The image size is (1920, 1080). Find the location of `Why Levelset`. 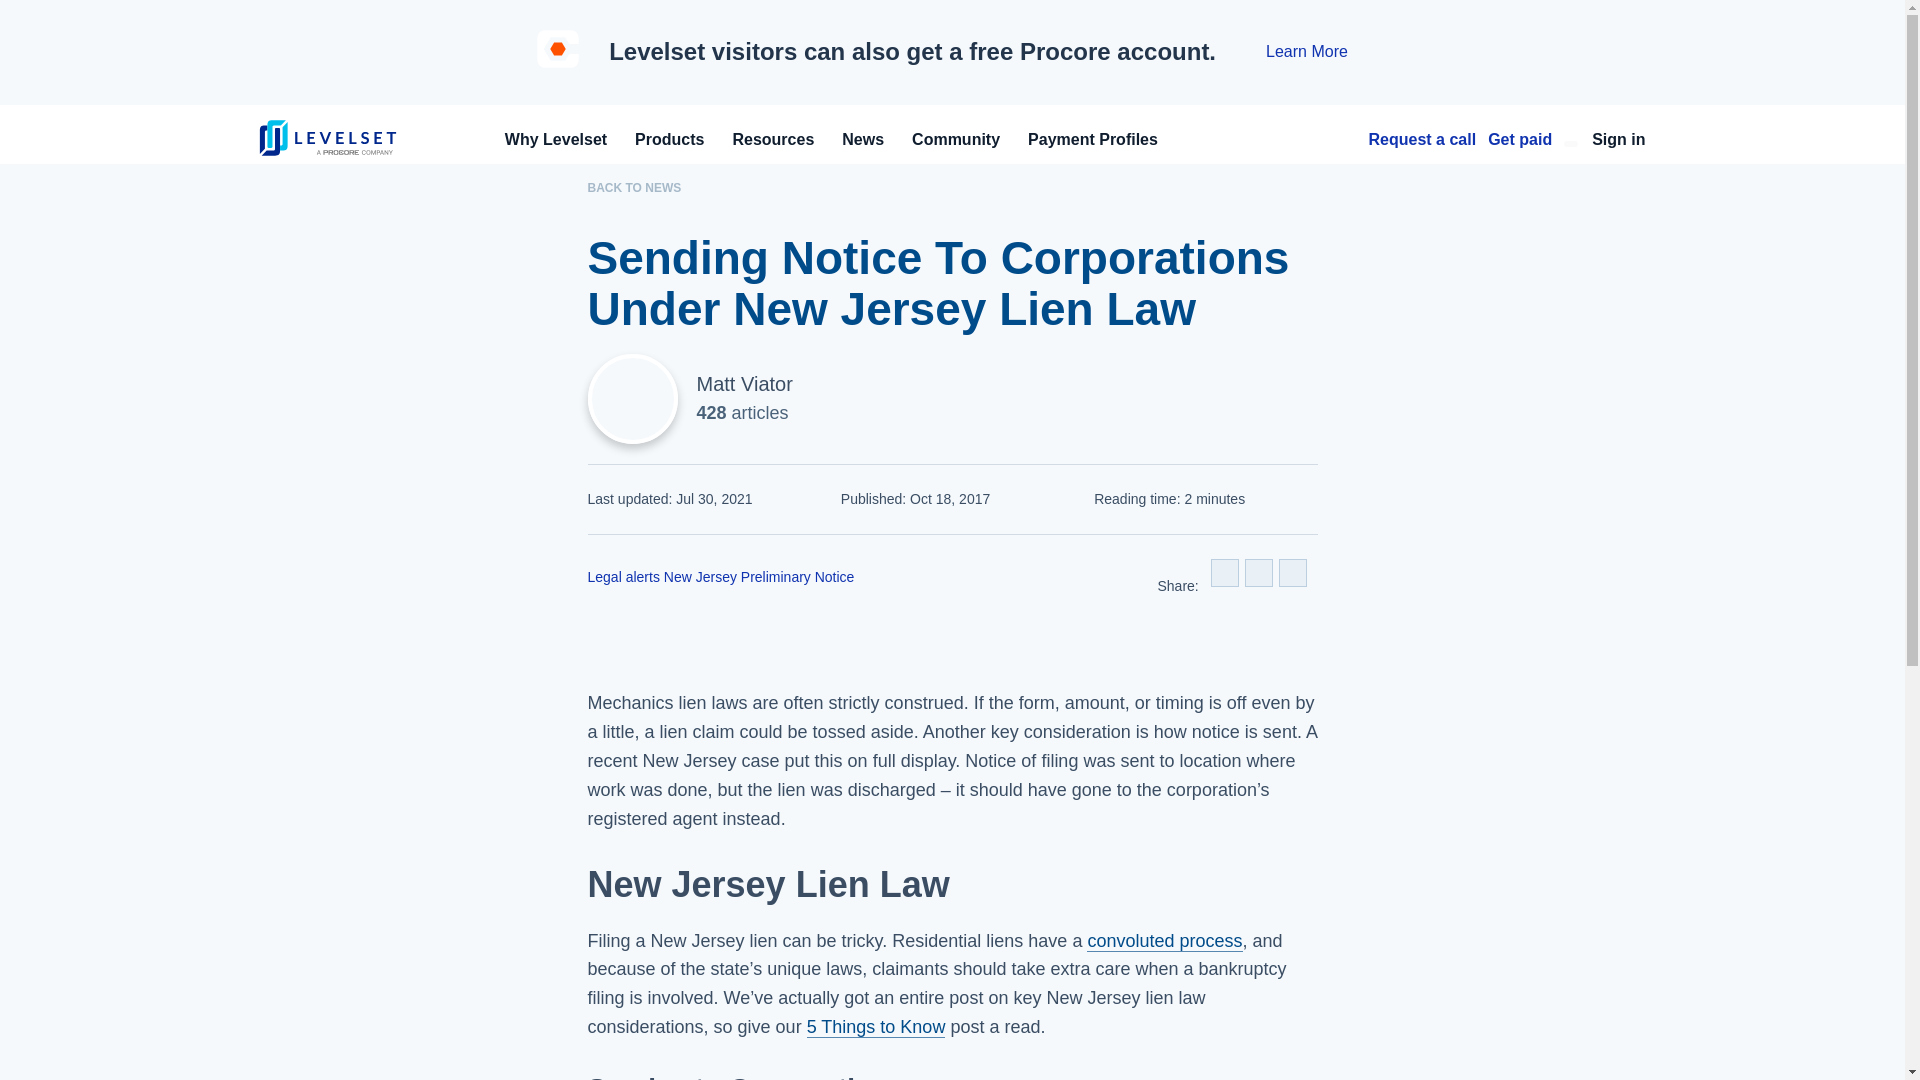

Why Levelset is located at coordinates (556, 138).